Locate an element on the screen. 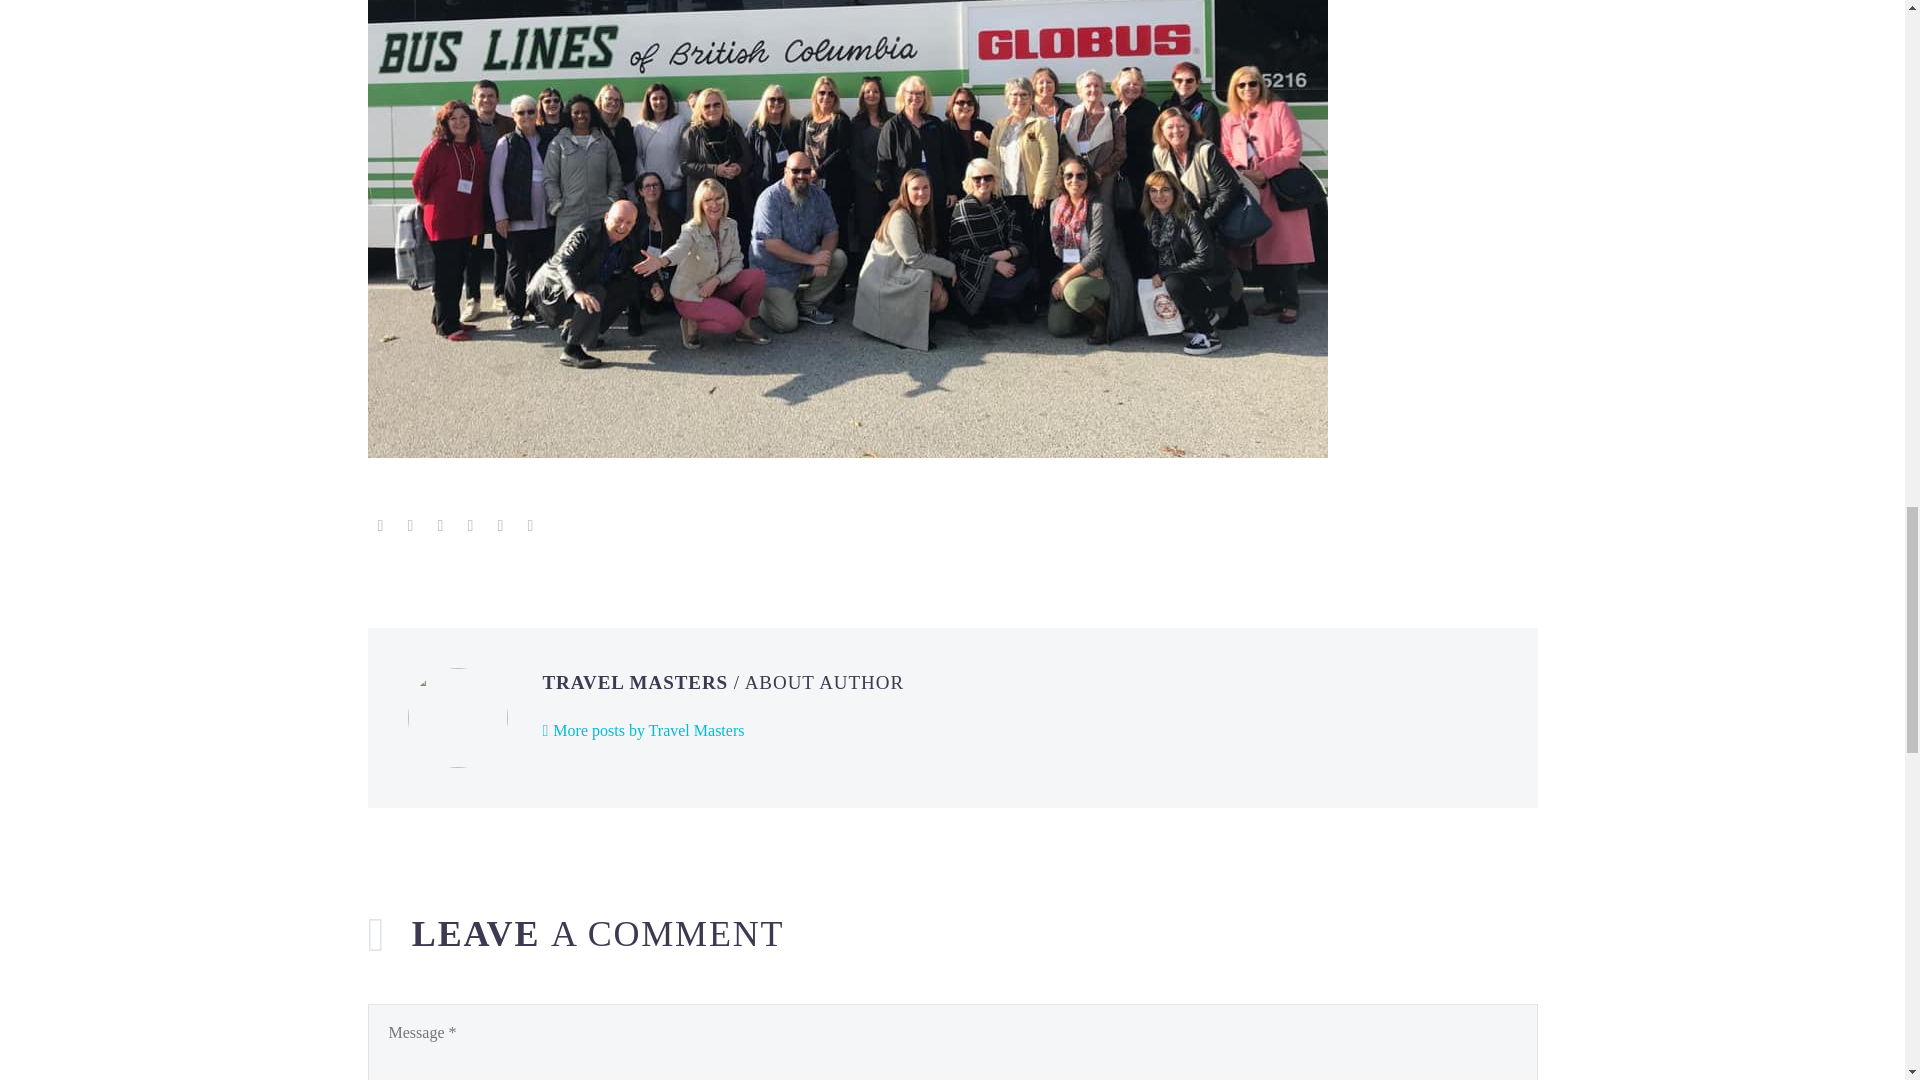 The height and width of the screenshot is (1080, 1920). Tumblr is located at coordinates (470, 526).